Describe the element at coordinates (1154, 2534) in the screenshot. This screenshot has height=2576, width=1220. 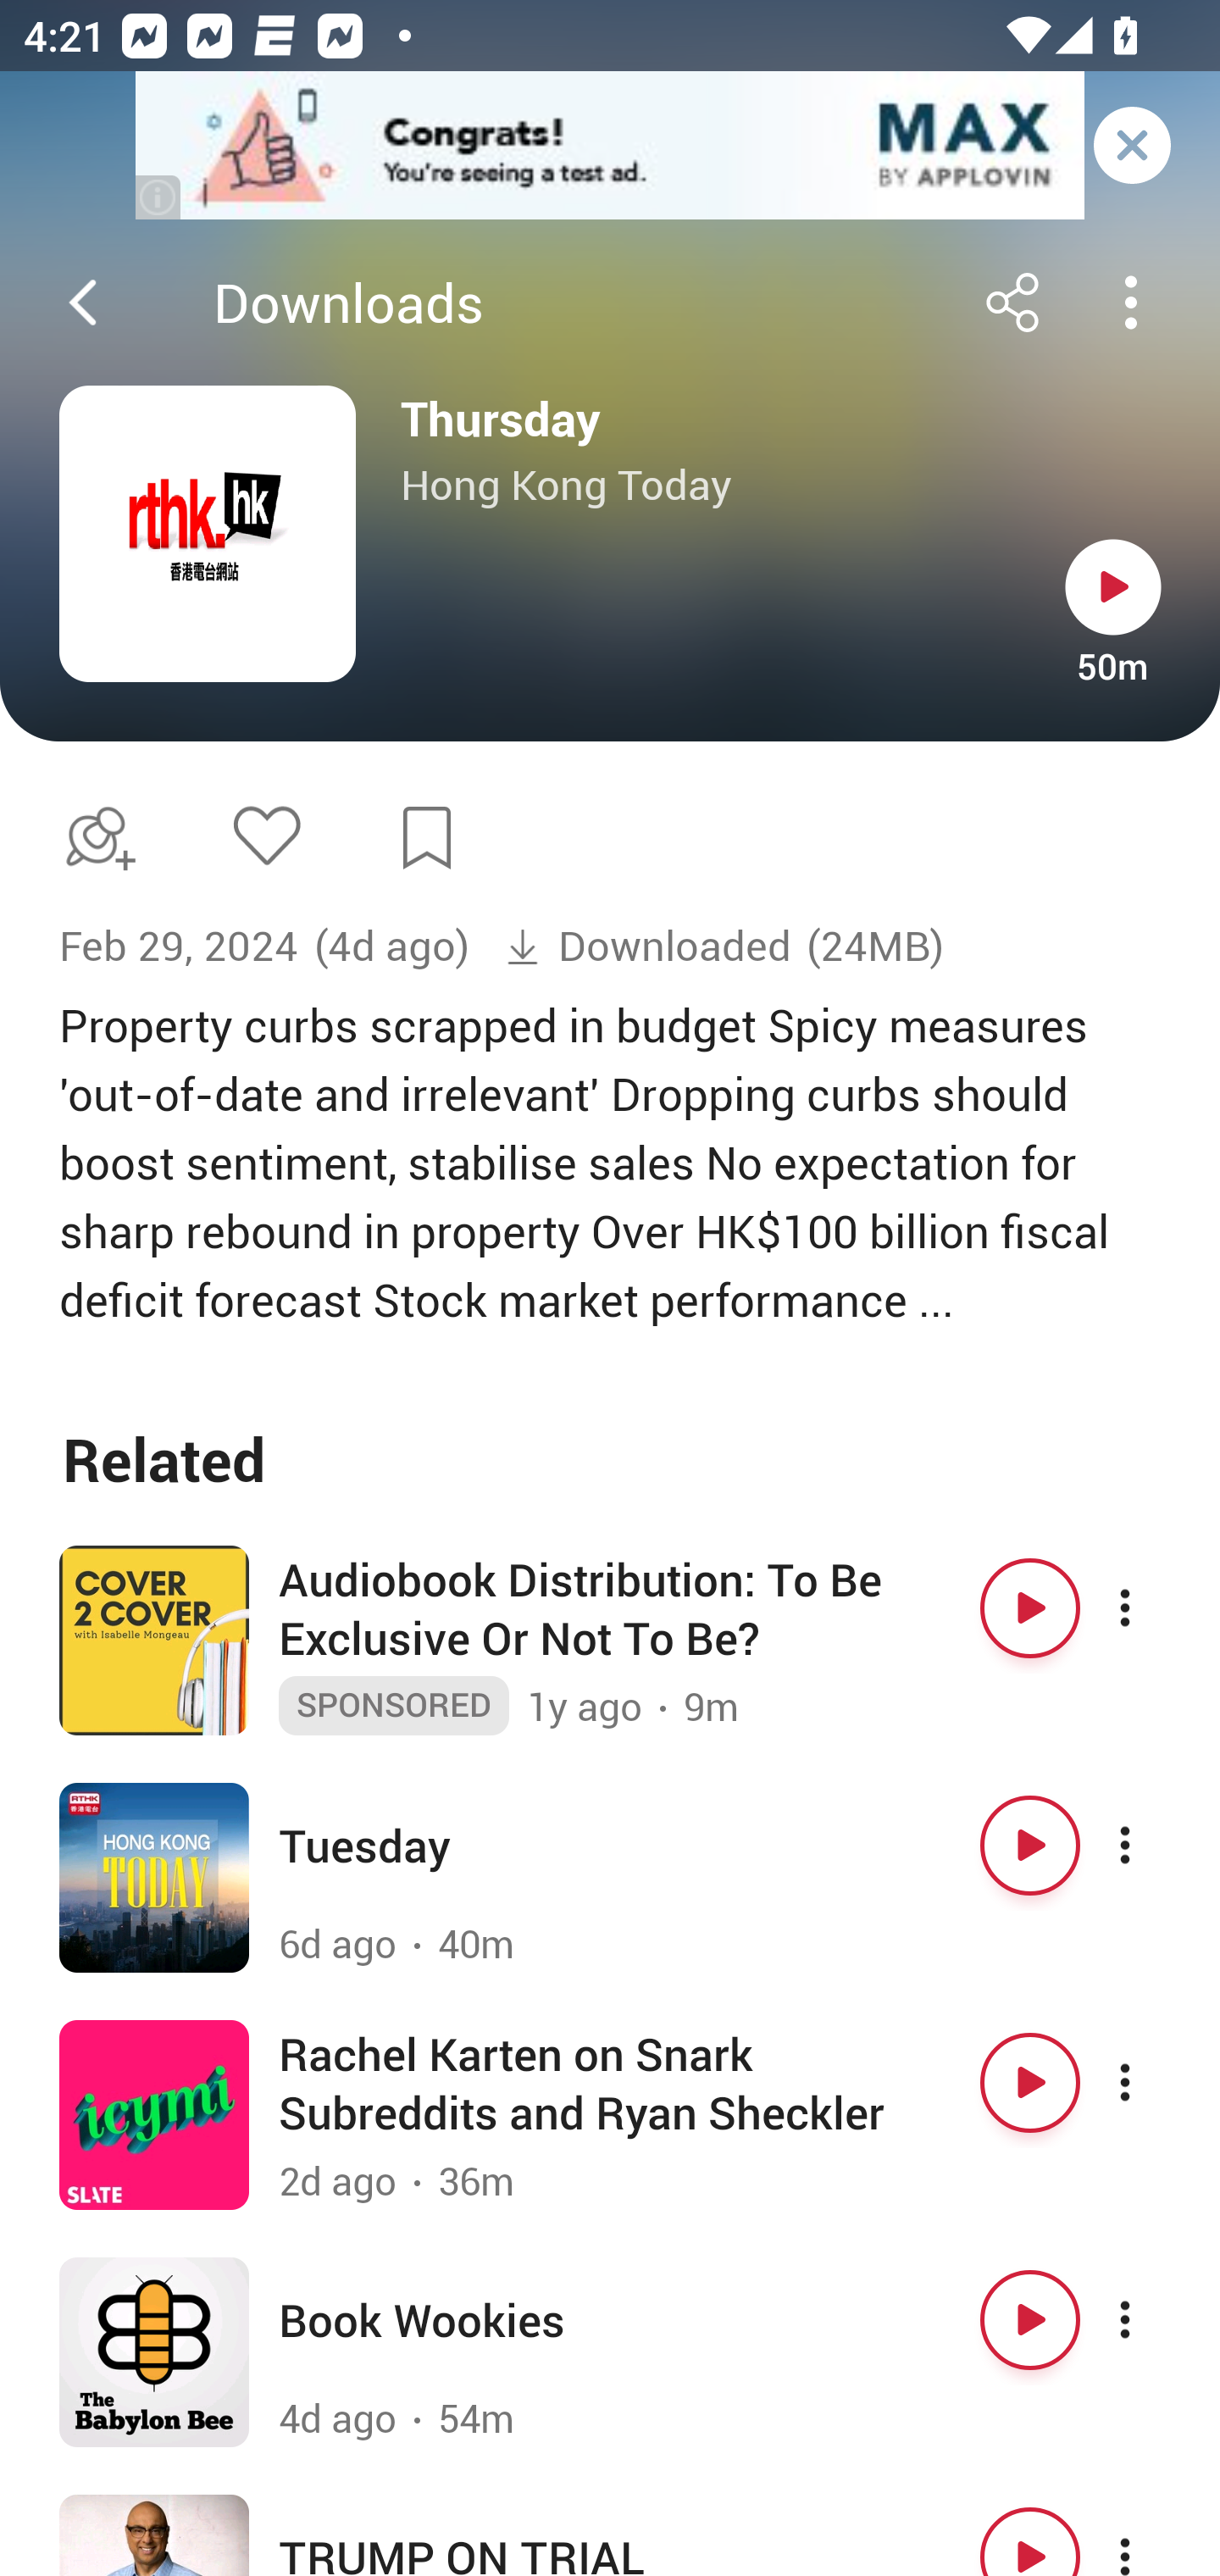
I see `More options` at that location.